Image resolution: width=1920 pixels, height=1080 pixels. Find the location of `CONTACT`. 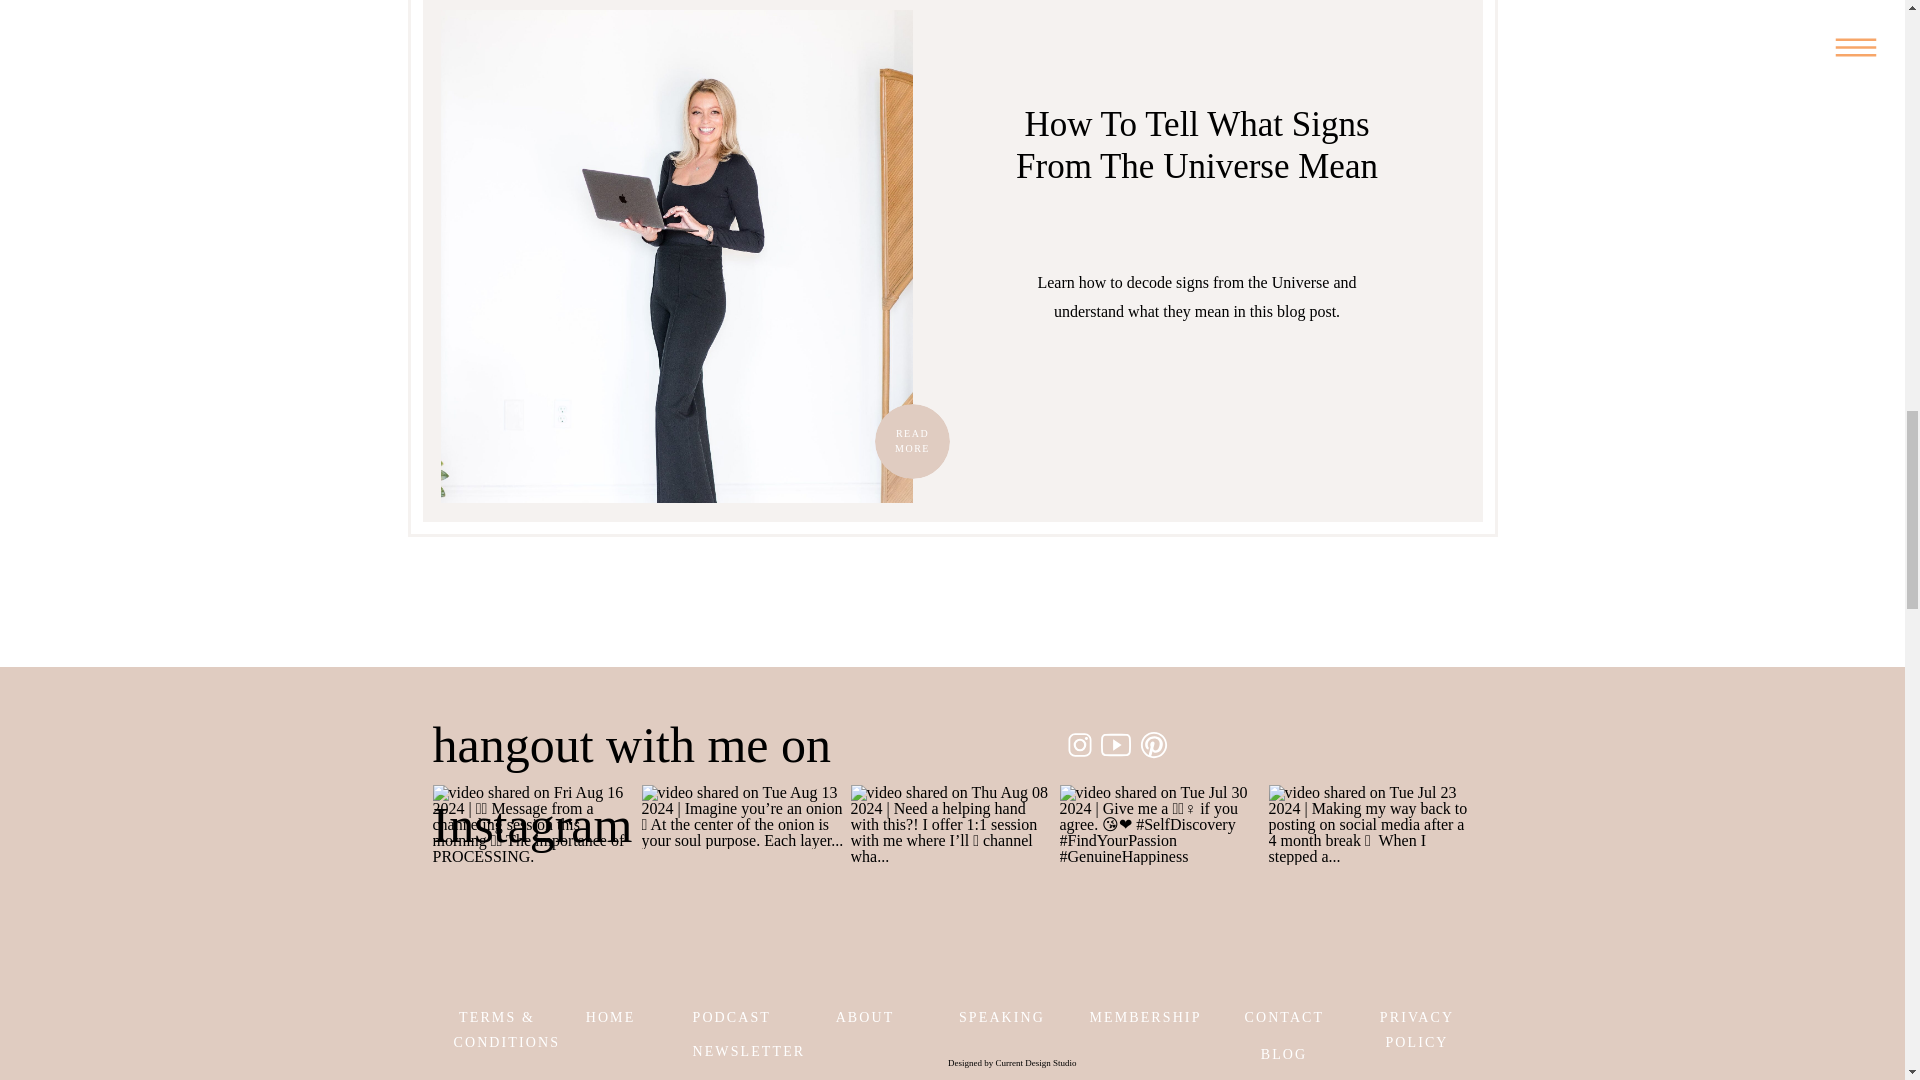

CONTACT is located at coordinates (1283, 1016).